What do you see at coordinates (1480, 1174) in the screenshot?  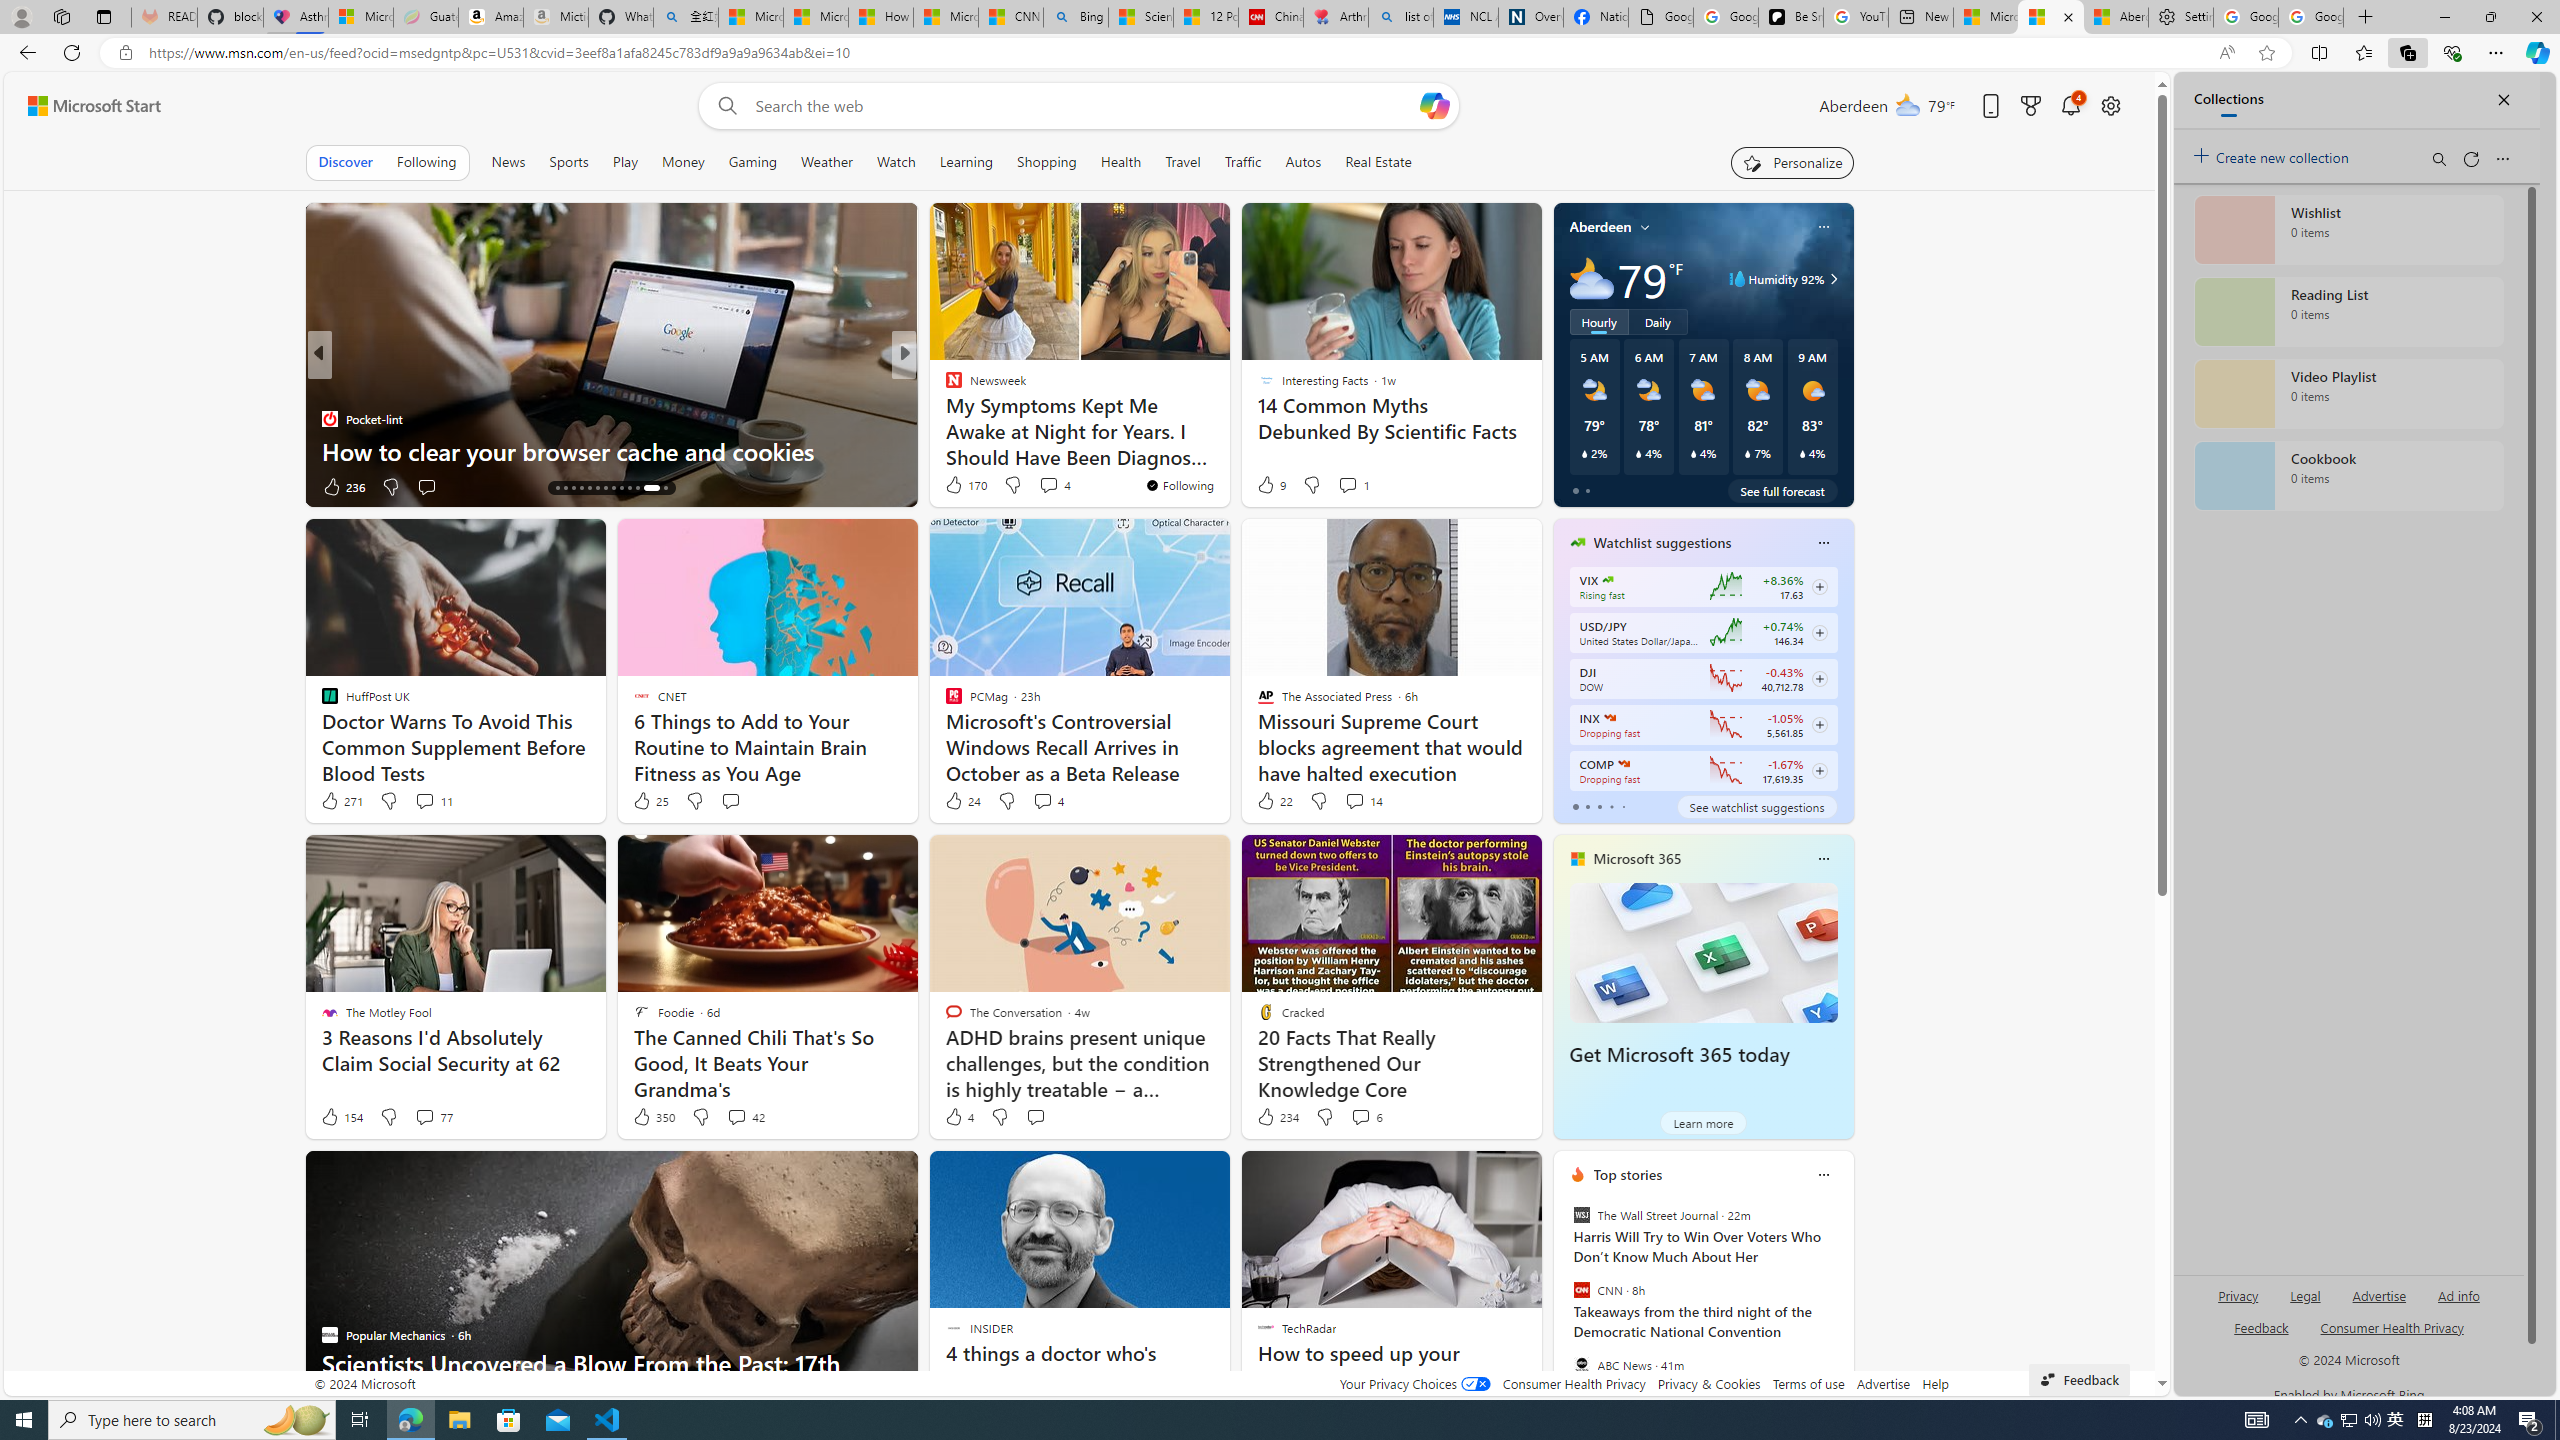 I see `Hide this story` at bounding box center [1480, 1174].